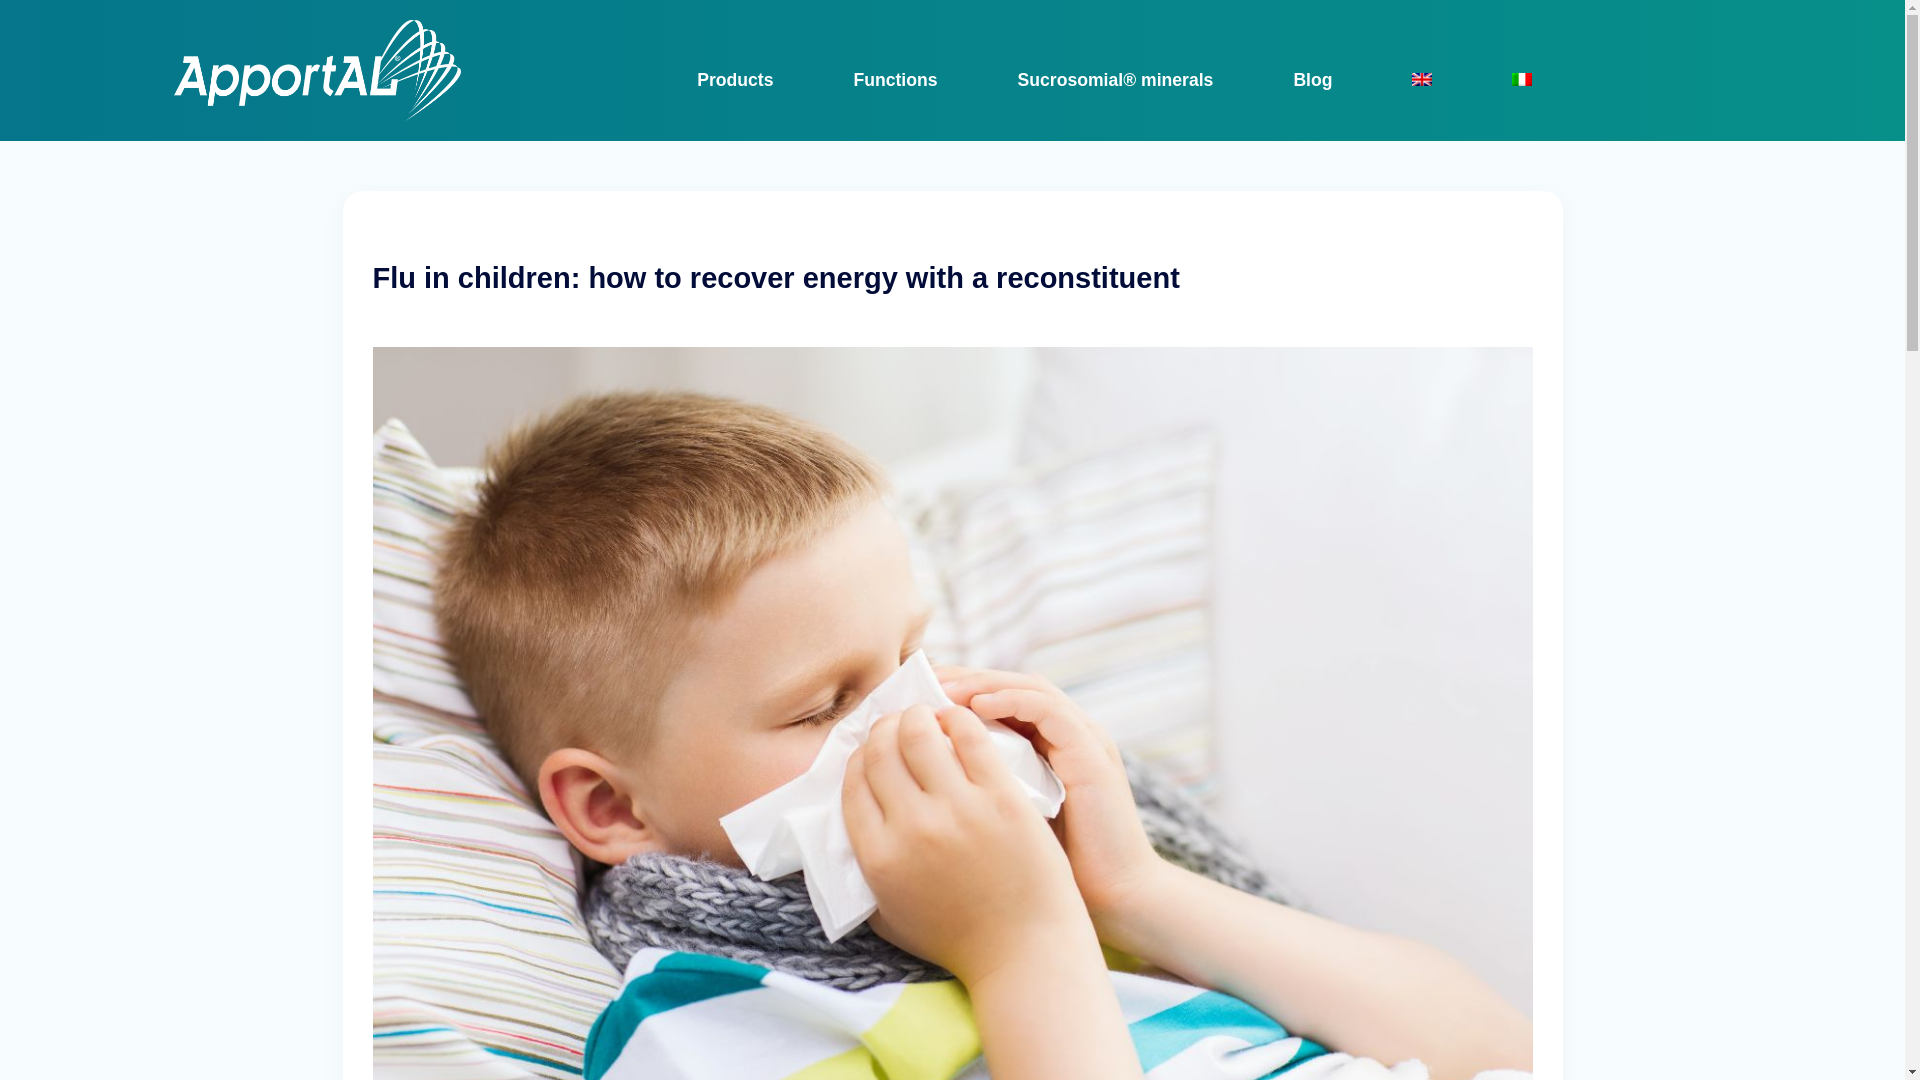 This screenshot has height=1080, width=1920. What do you see at coordinates (894, 79) in the screenshot?
I see `Functions` at bounding box center [894, 79].